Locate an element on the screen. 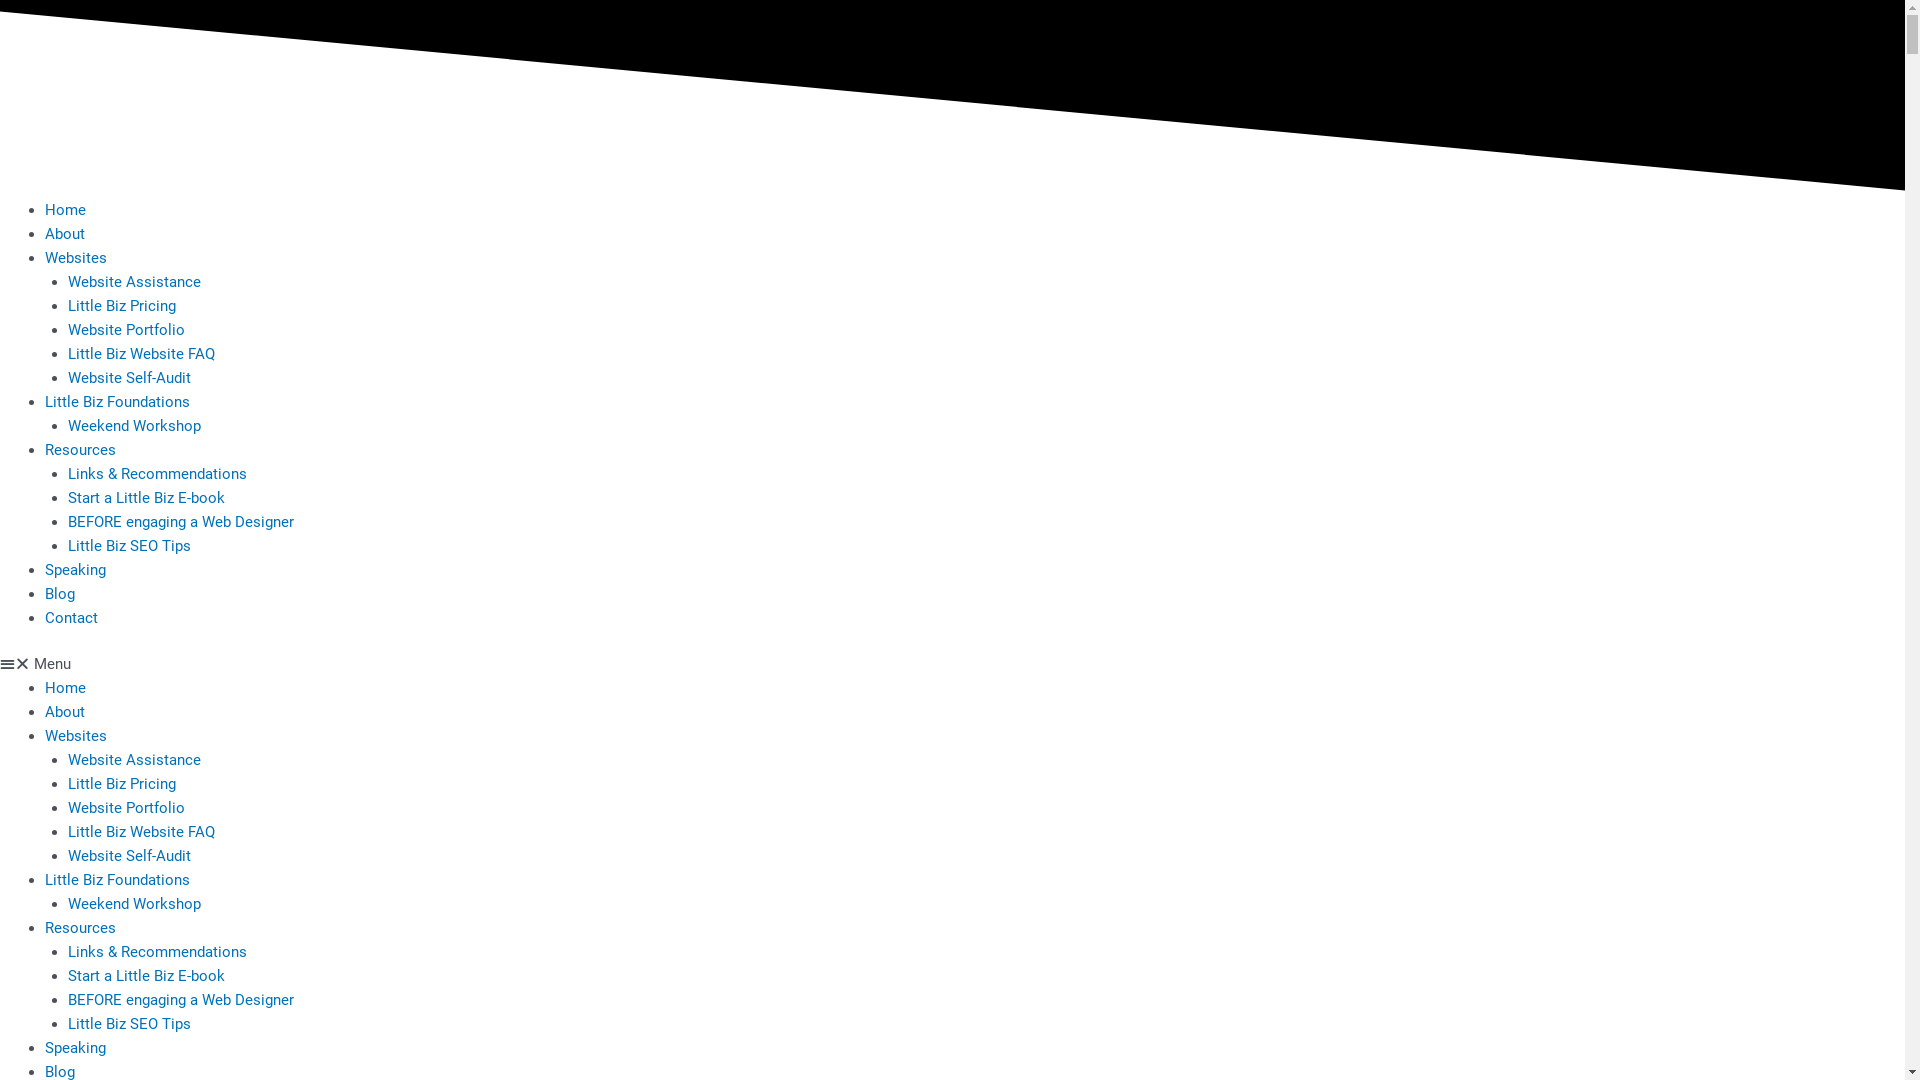 This screenshot has width=1920, height=1080. Website Portfolio is located at coordinates (126, 329).